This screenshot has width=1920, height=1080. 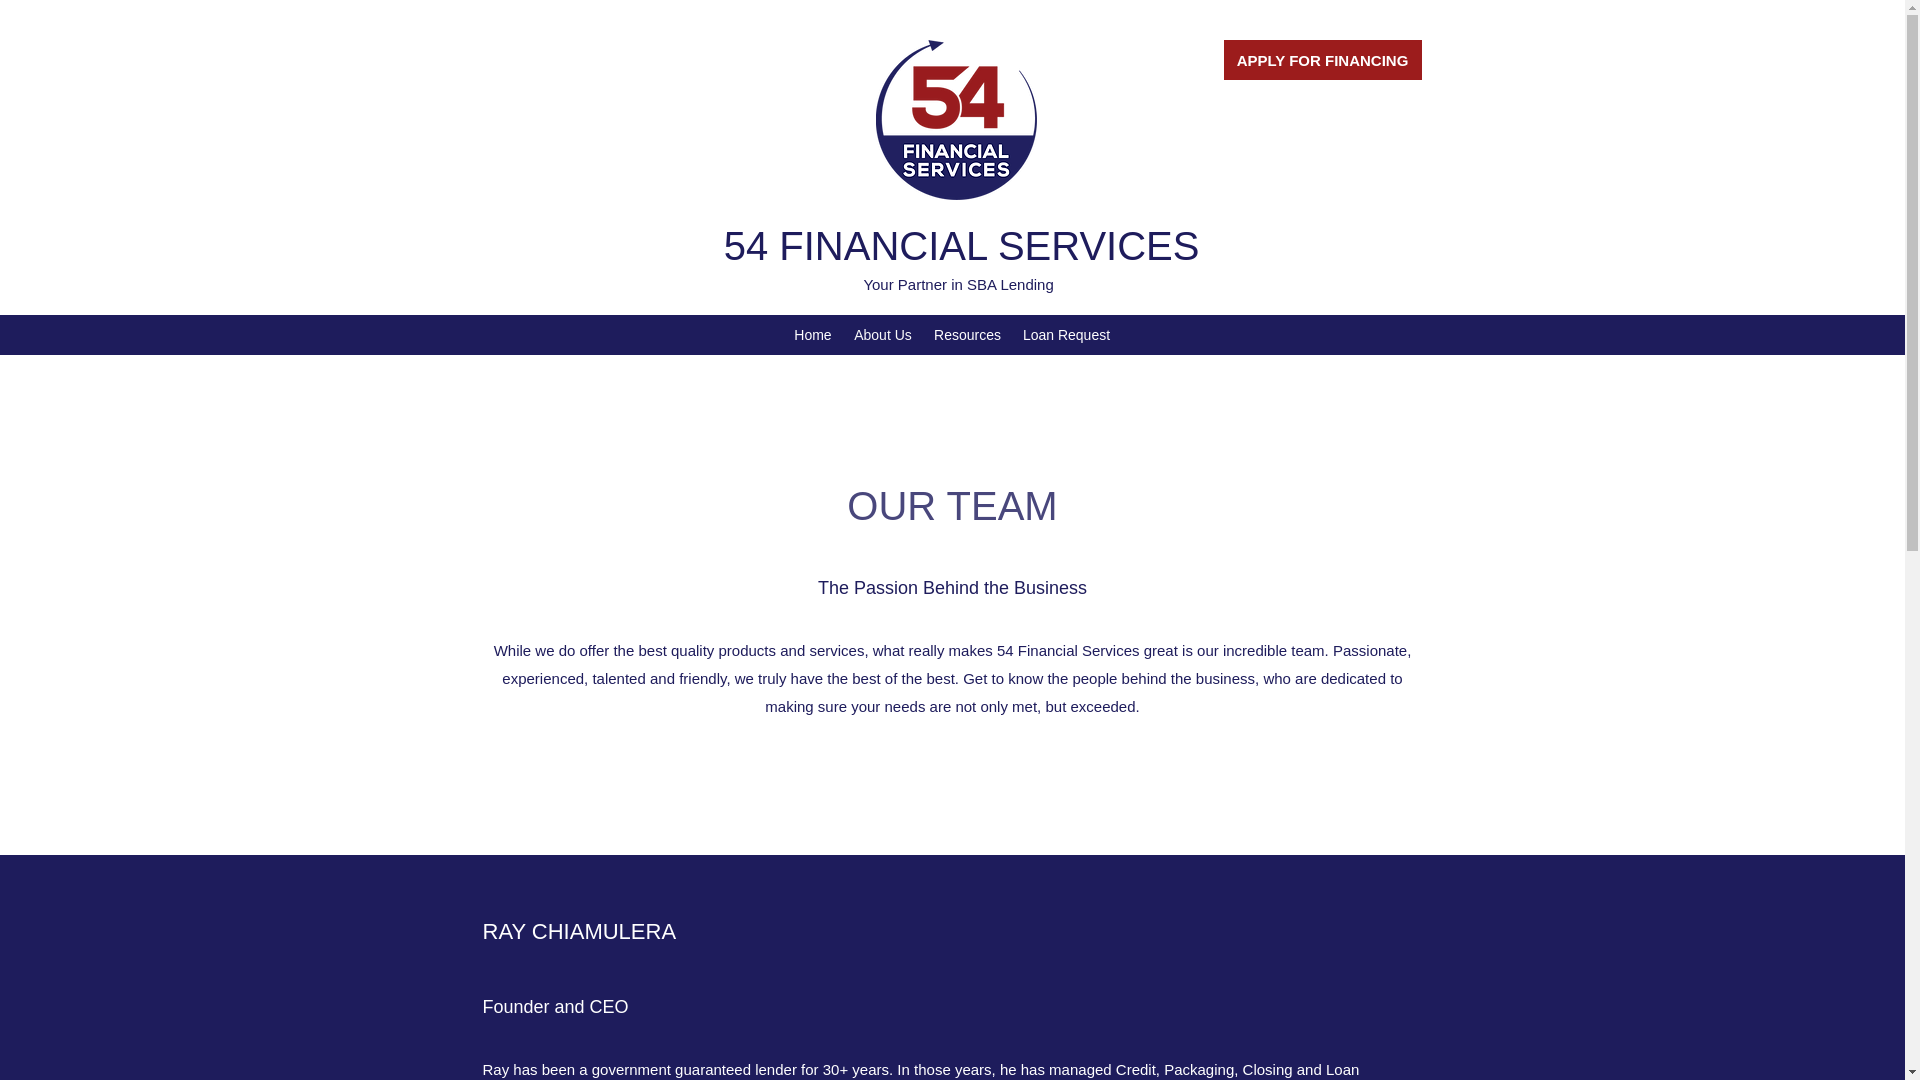 What do you see at coordinates (962, 245) in the screenshot?
I see `54 FINANCIAL SERVICES` at bounding box center [962, 245].